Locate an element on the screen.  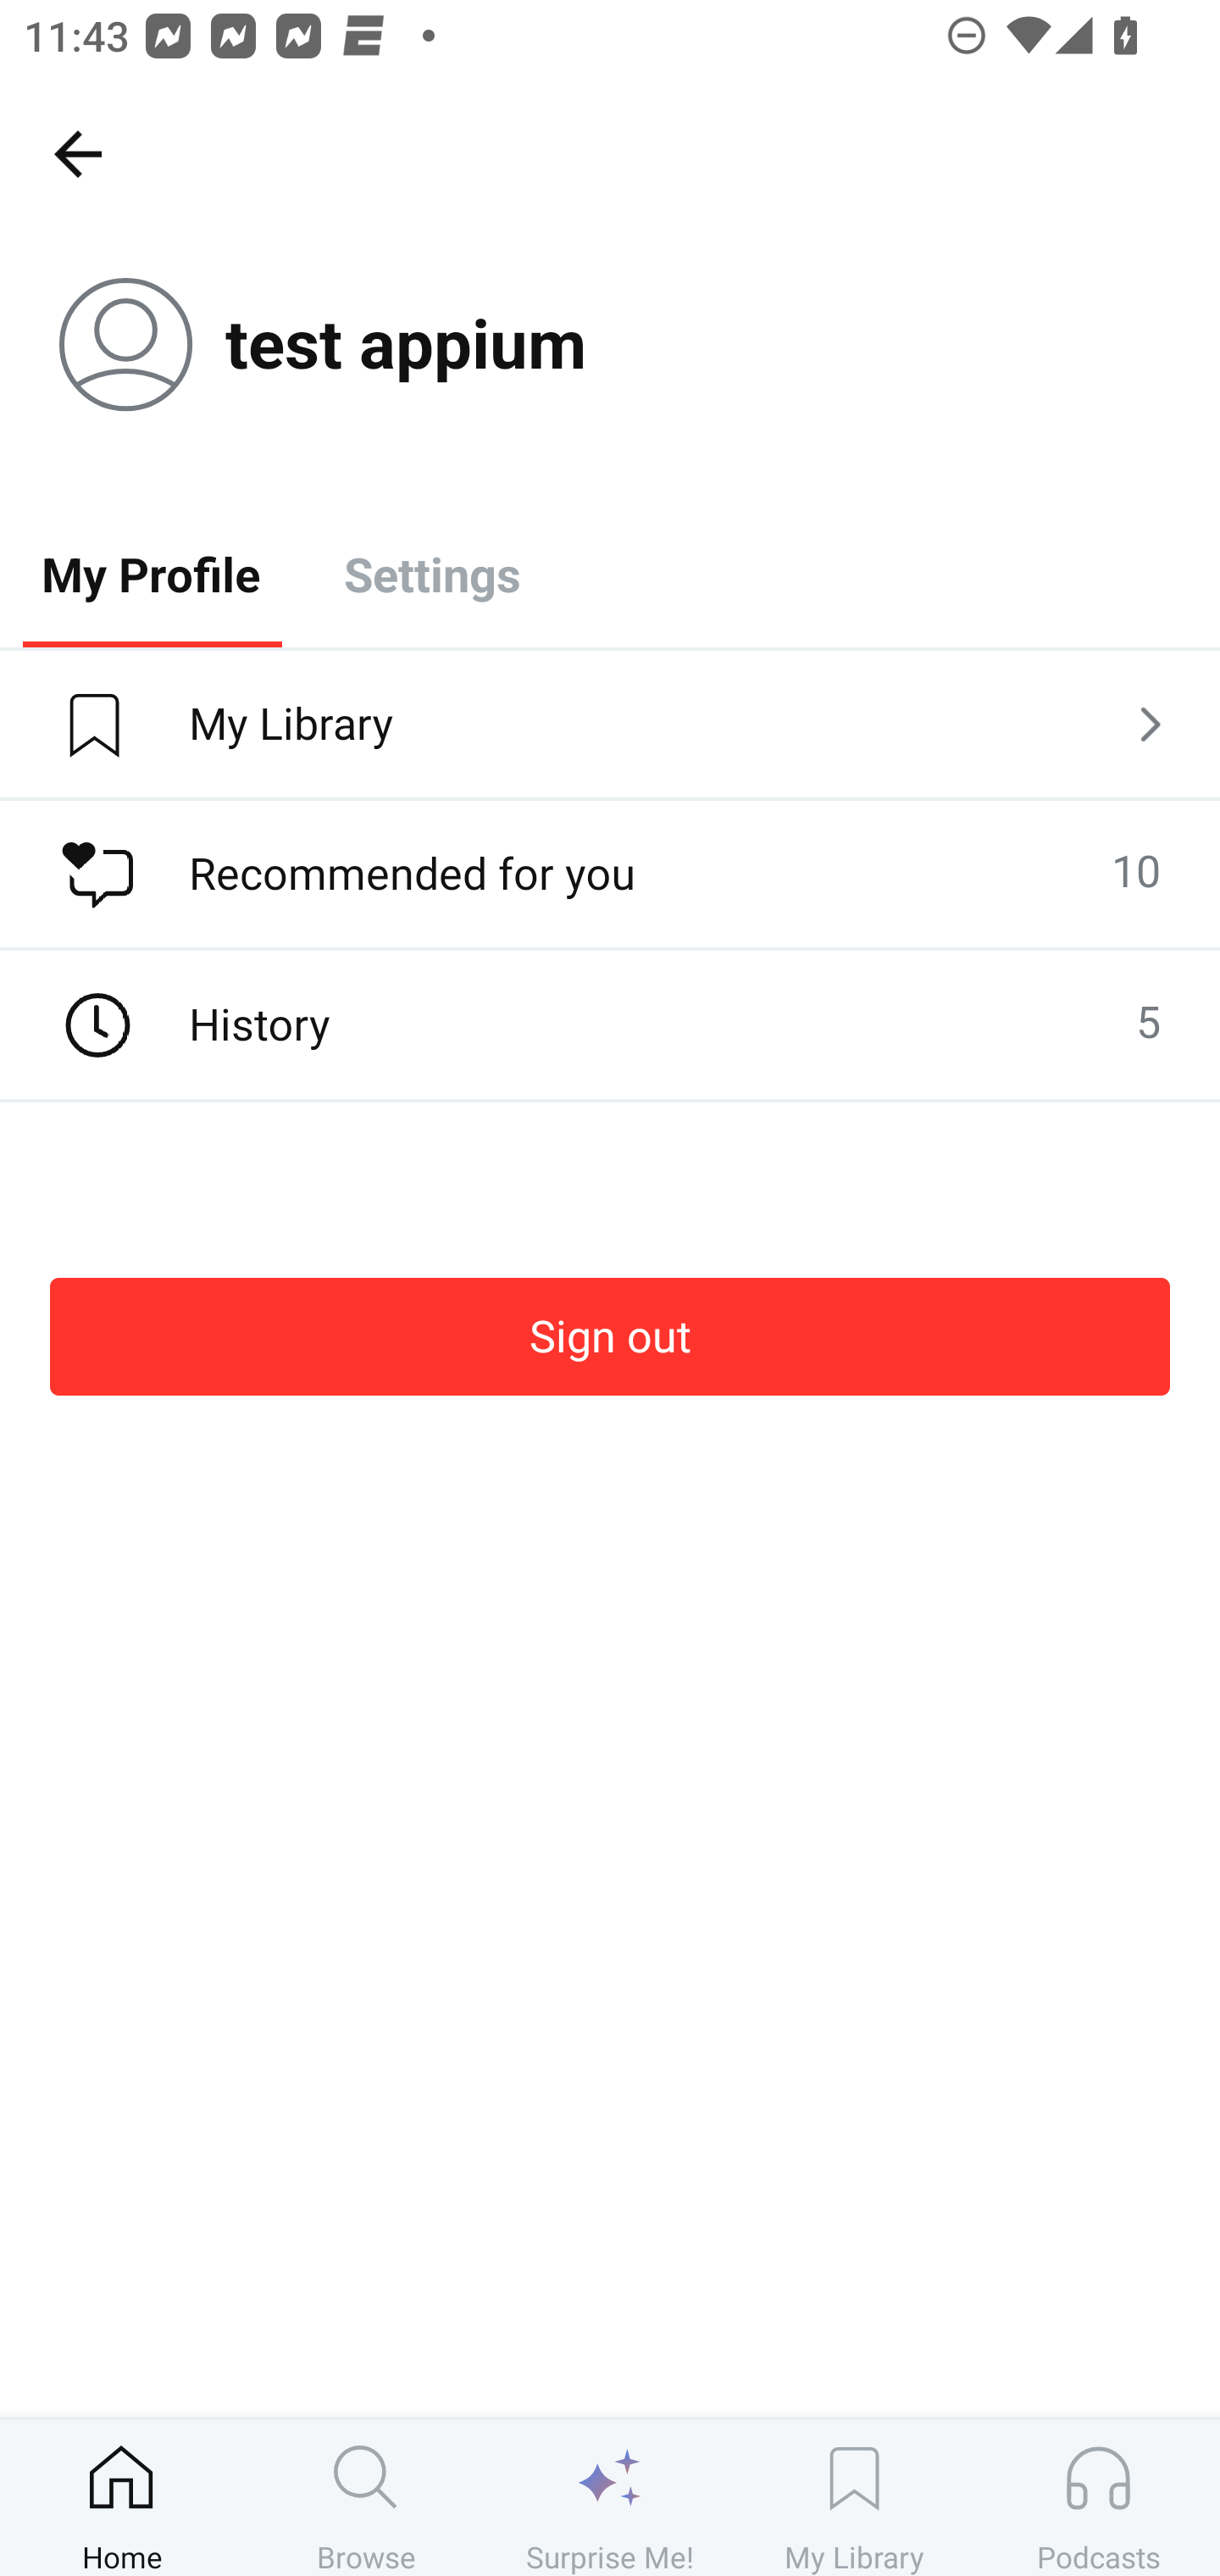
My Library is located at coordinates (854, 2497).